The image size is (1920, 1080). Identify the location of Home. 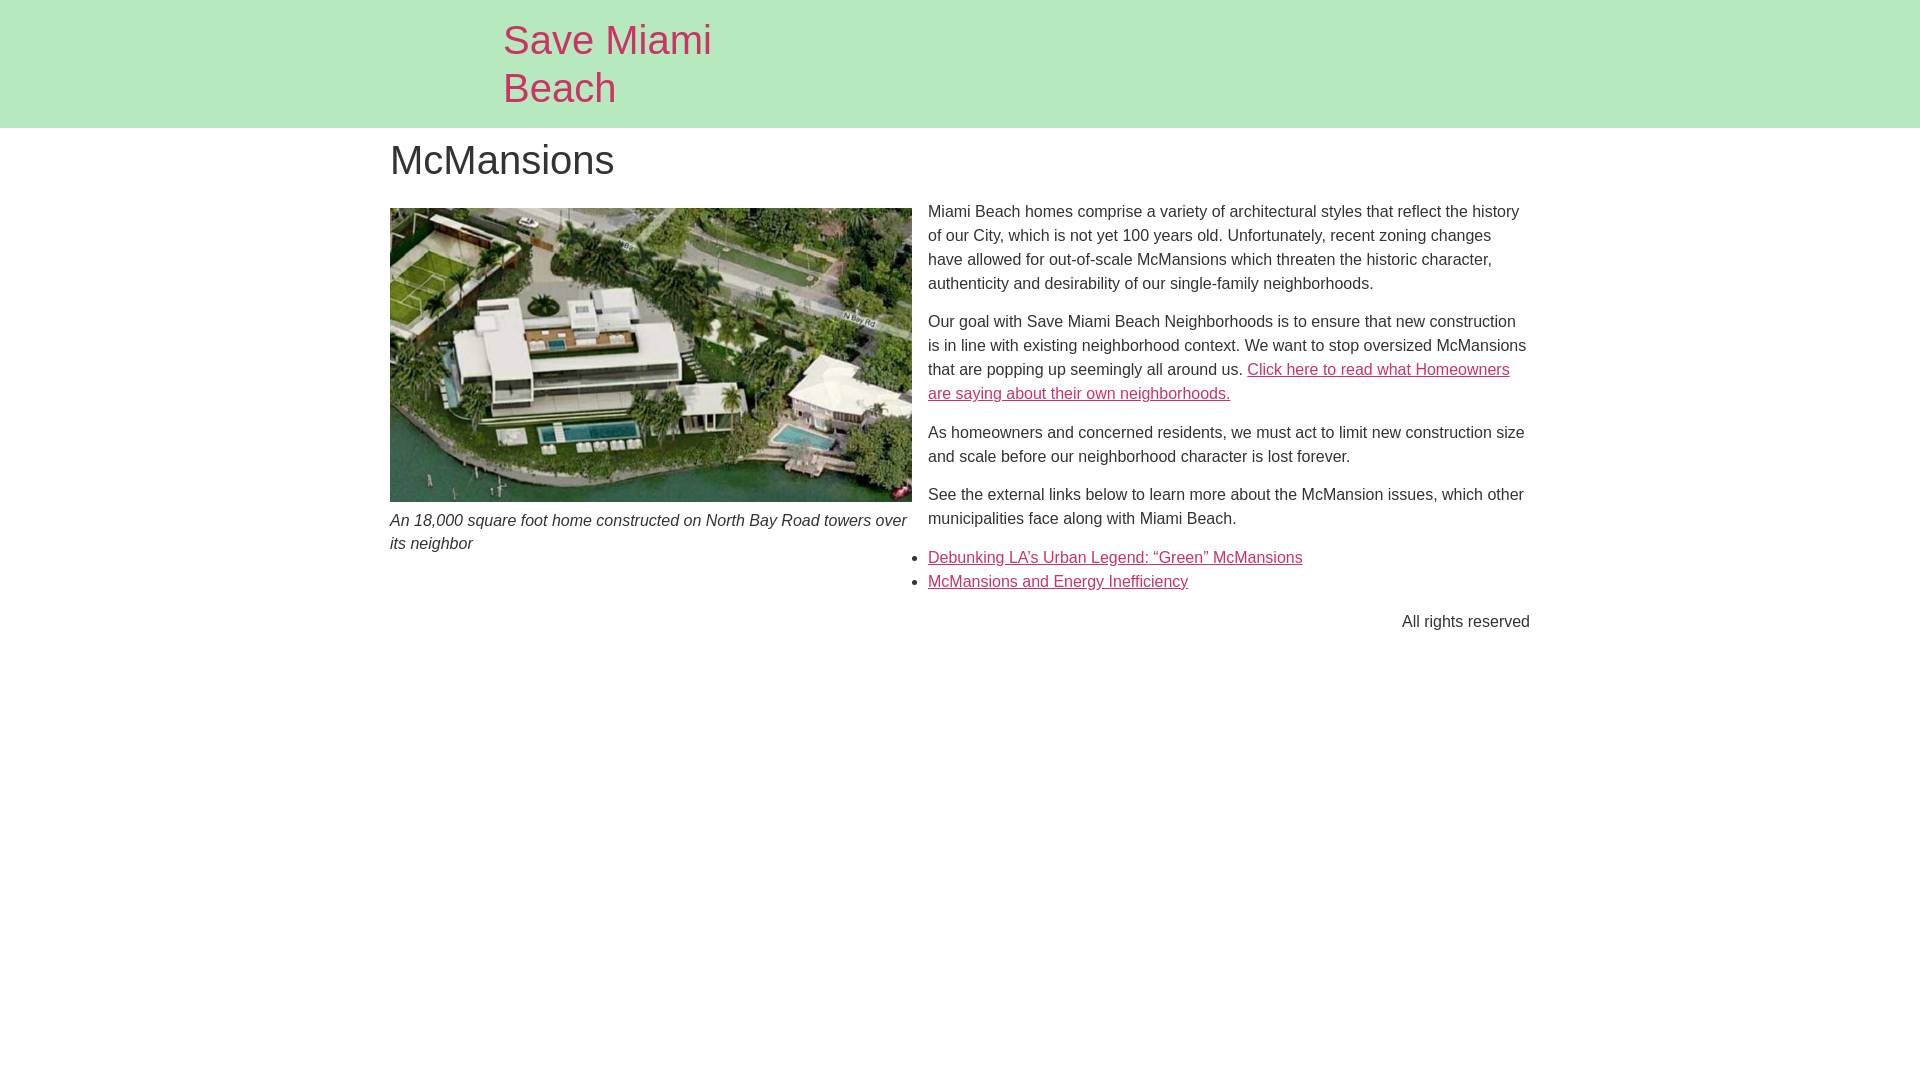
(608, 64).